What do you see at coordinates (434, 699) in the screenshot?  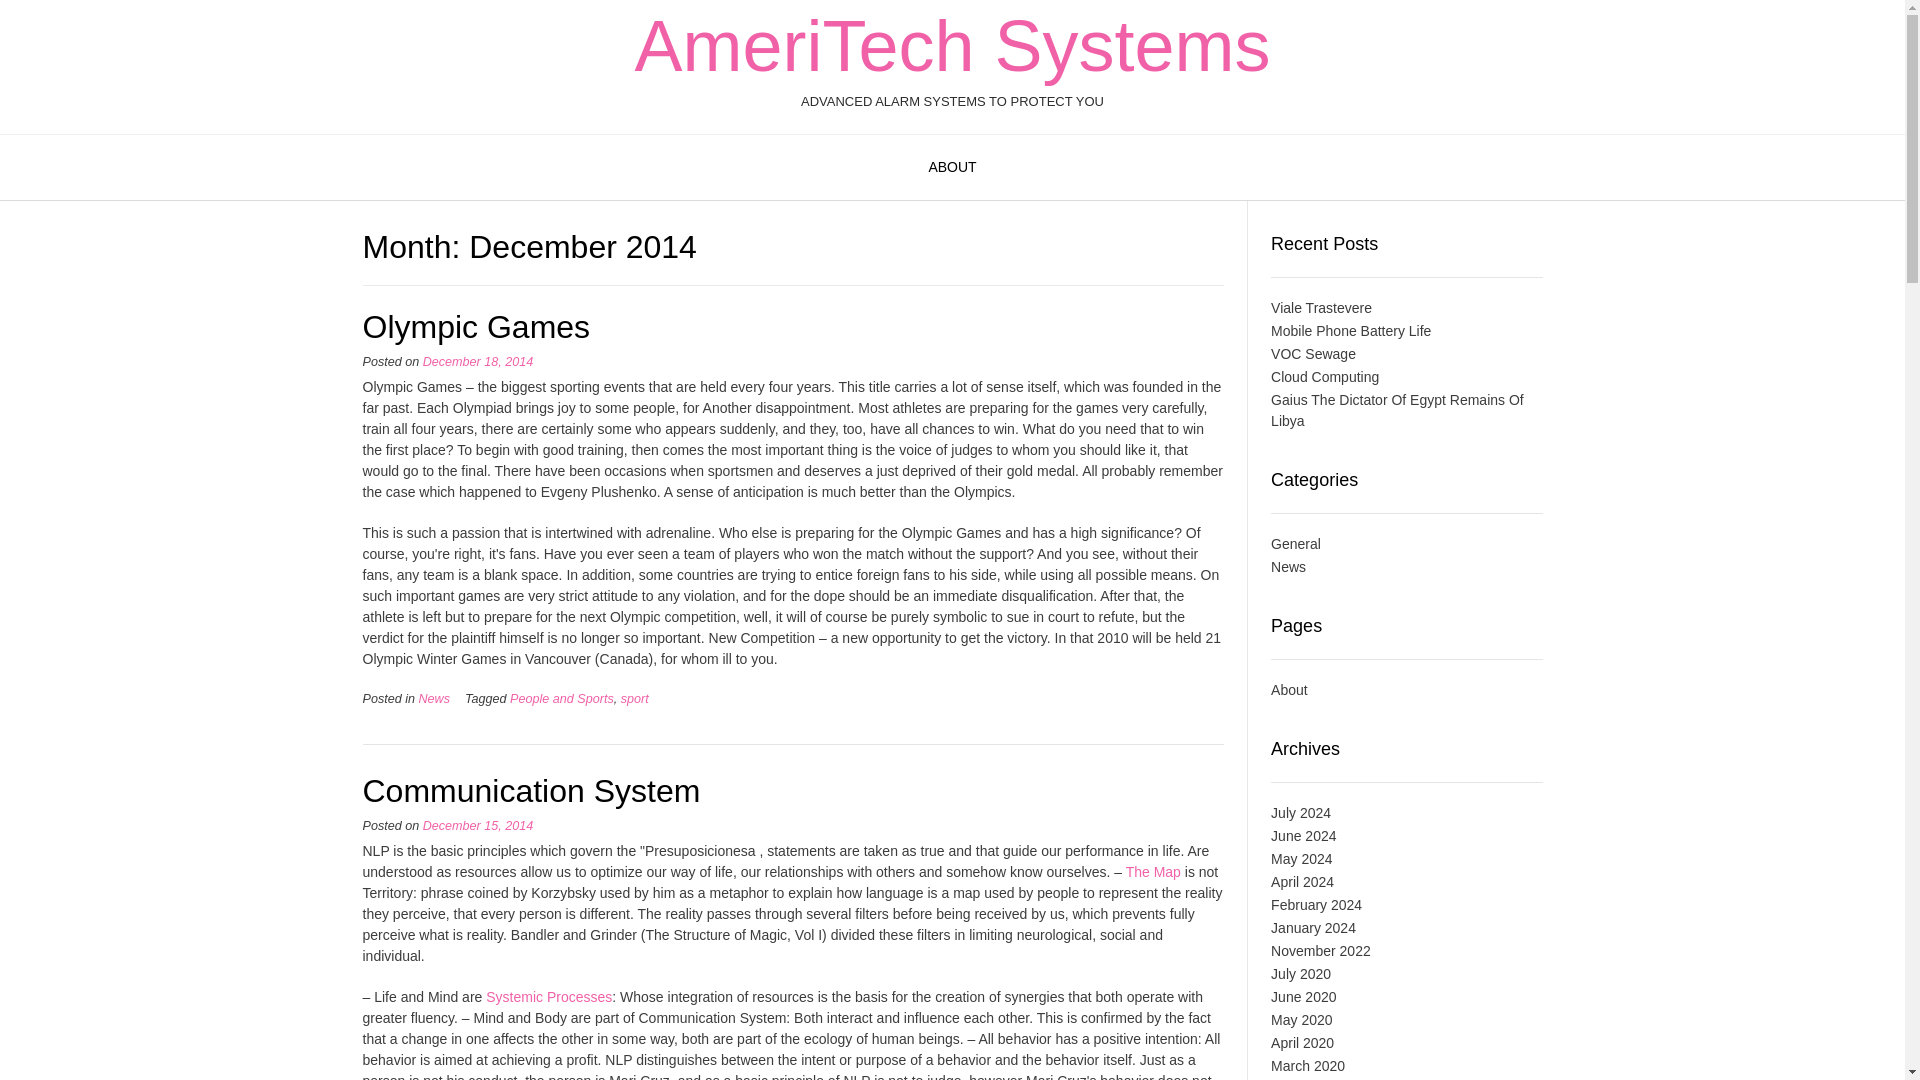 I see `News` at bounding box center [434, 699].